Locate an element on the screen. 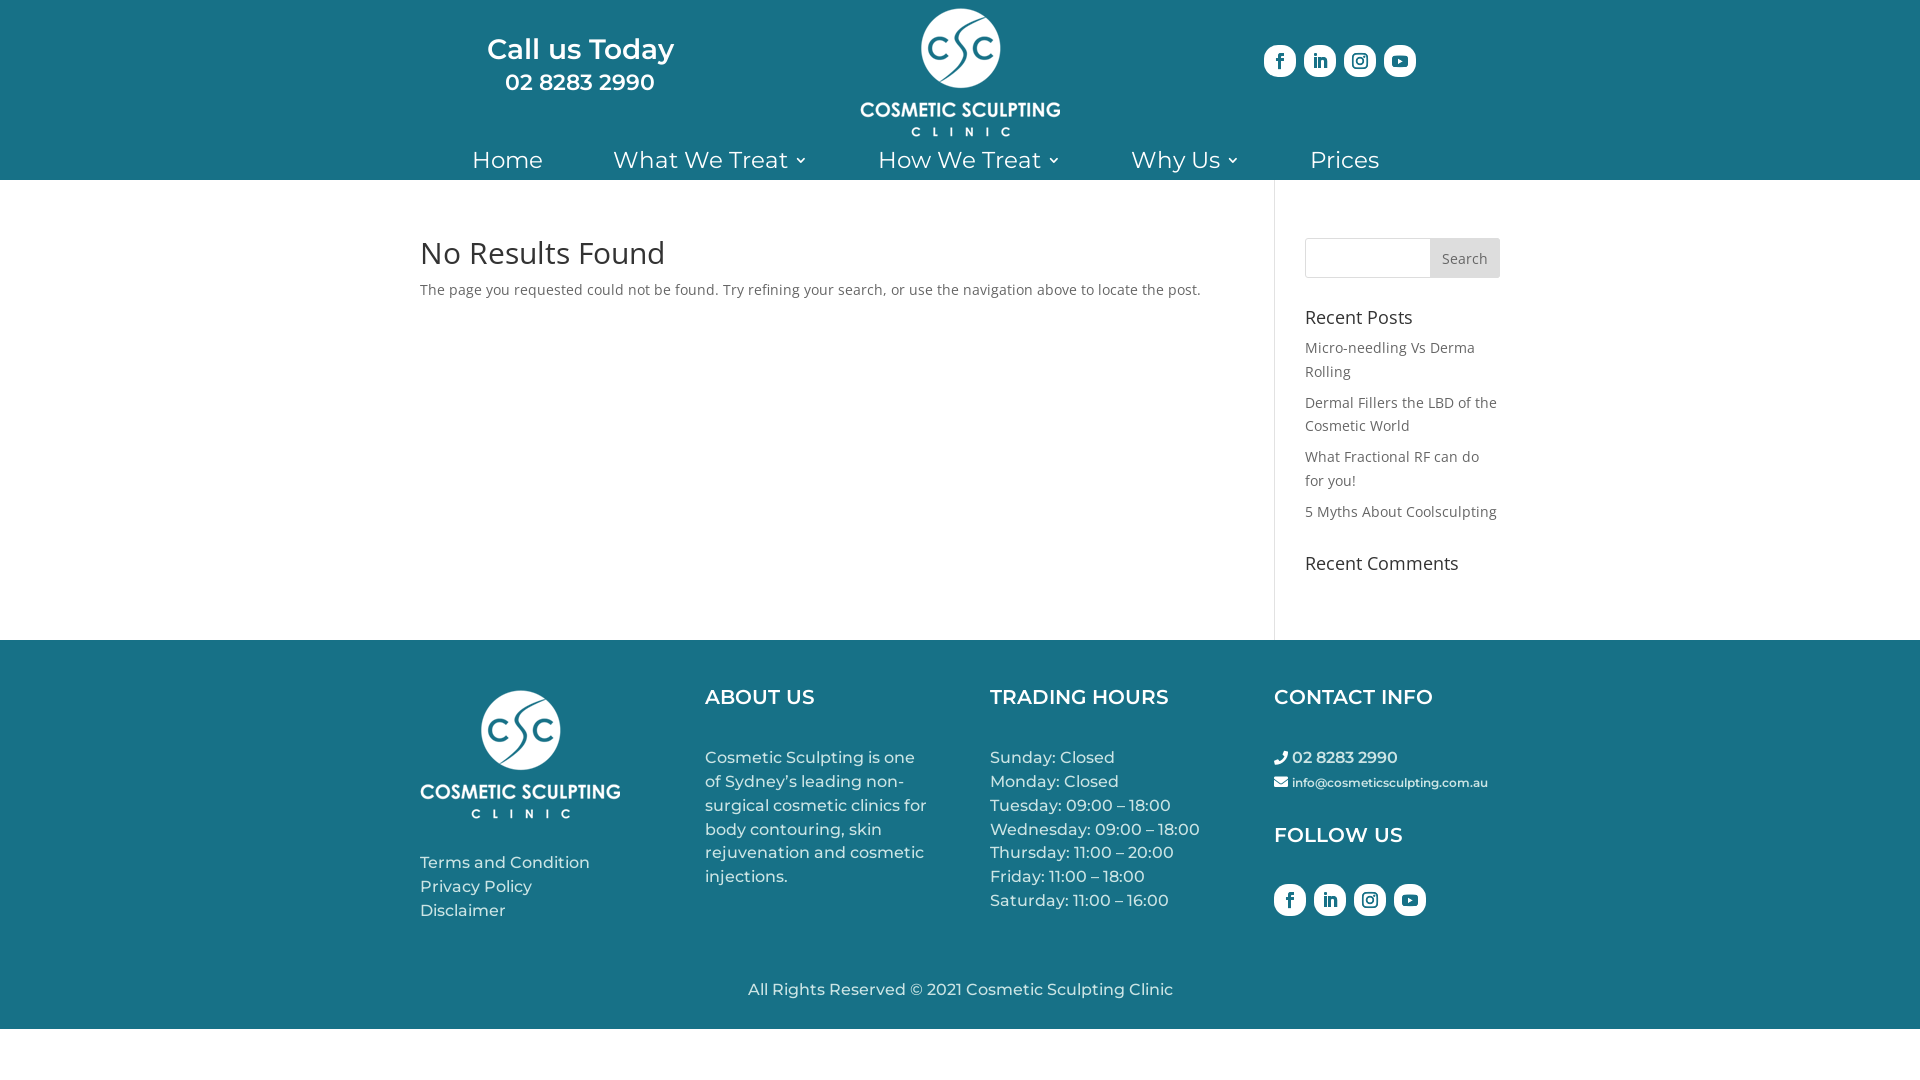 This screenshot has height=1080, width=1920. How We Treat is located at coordinates (970, 164).